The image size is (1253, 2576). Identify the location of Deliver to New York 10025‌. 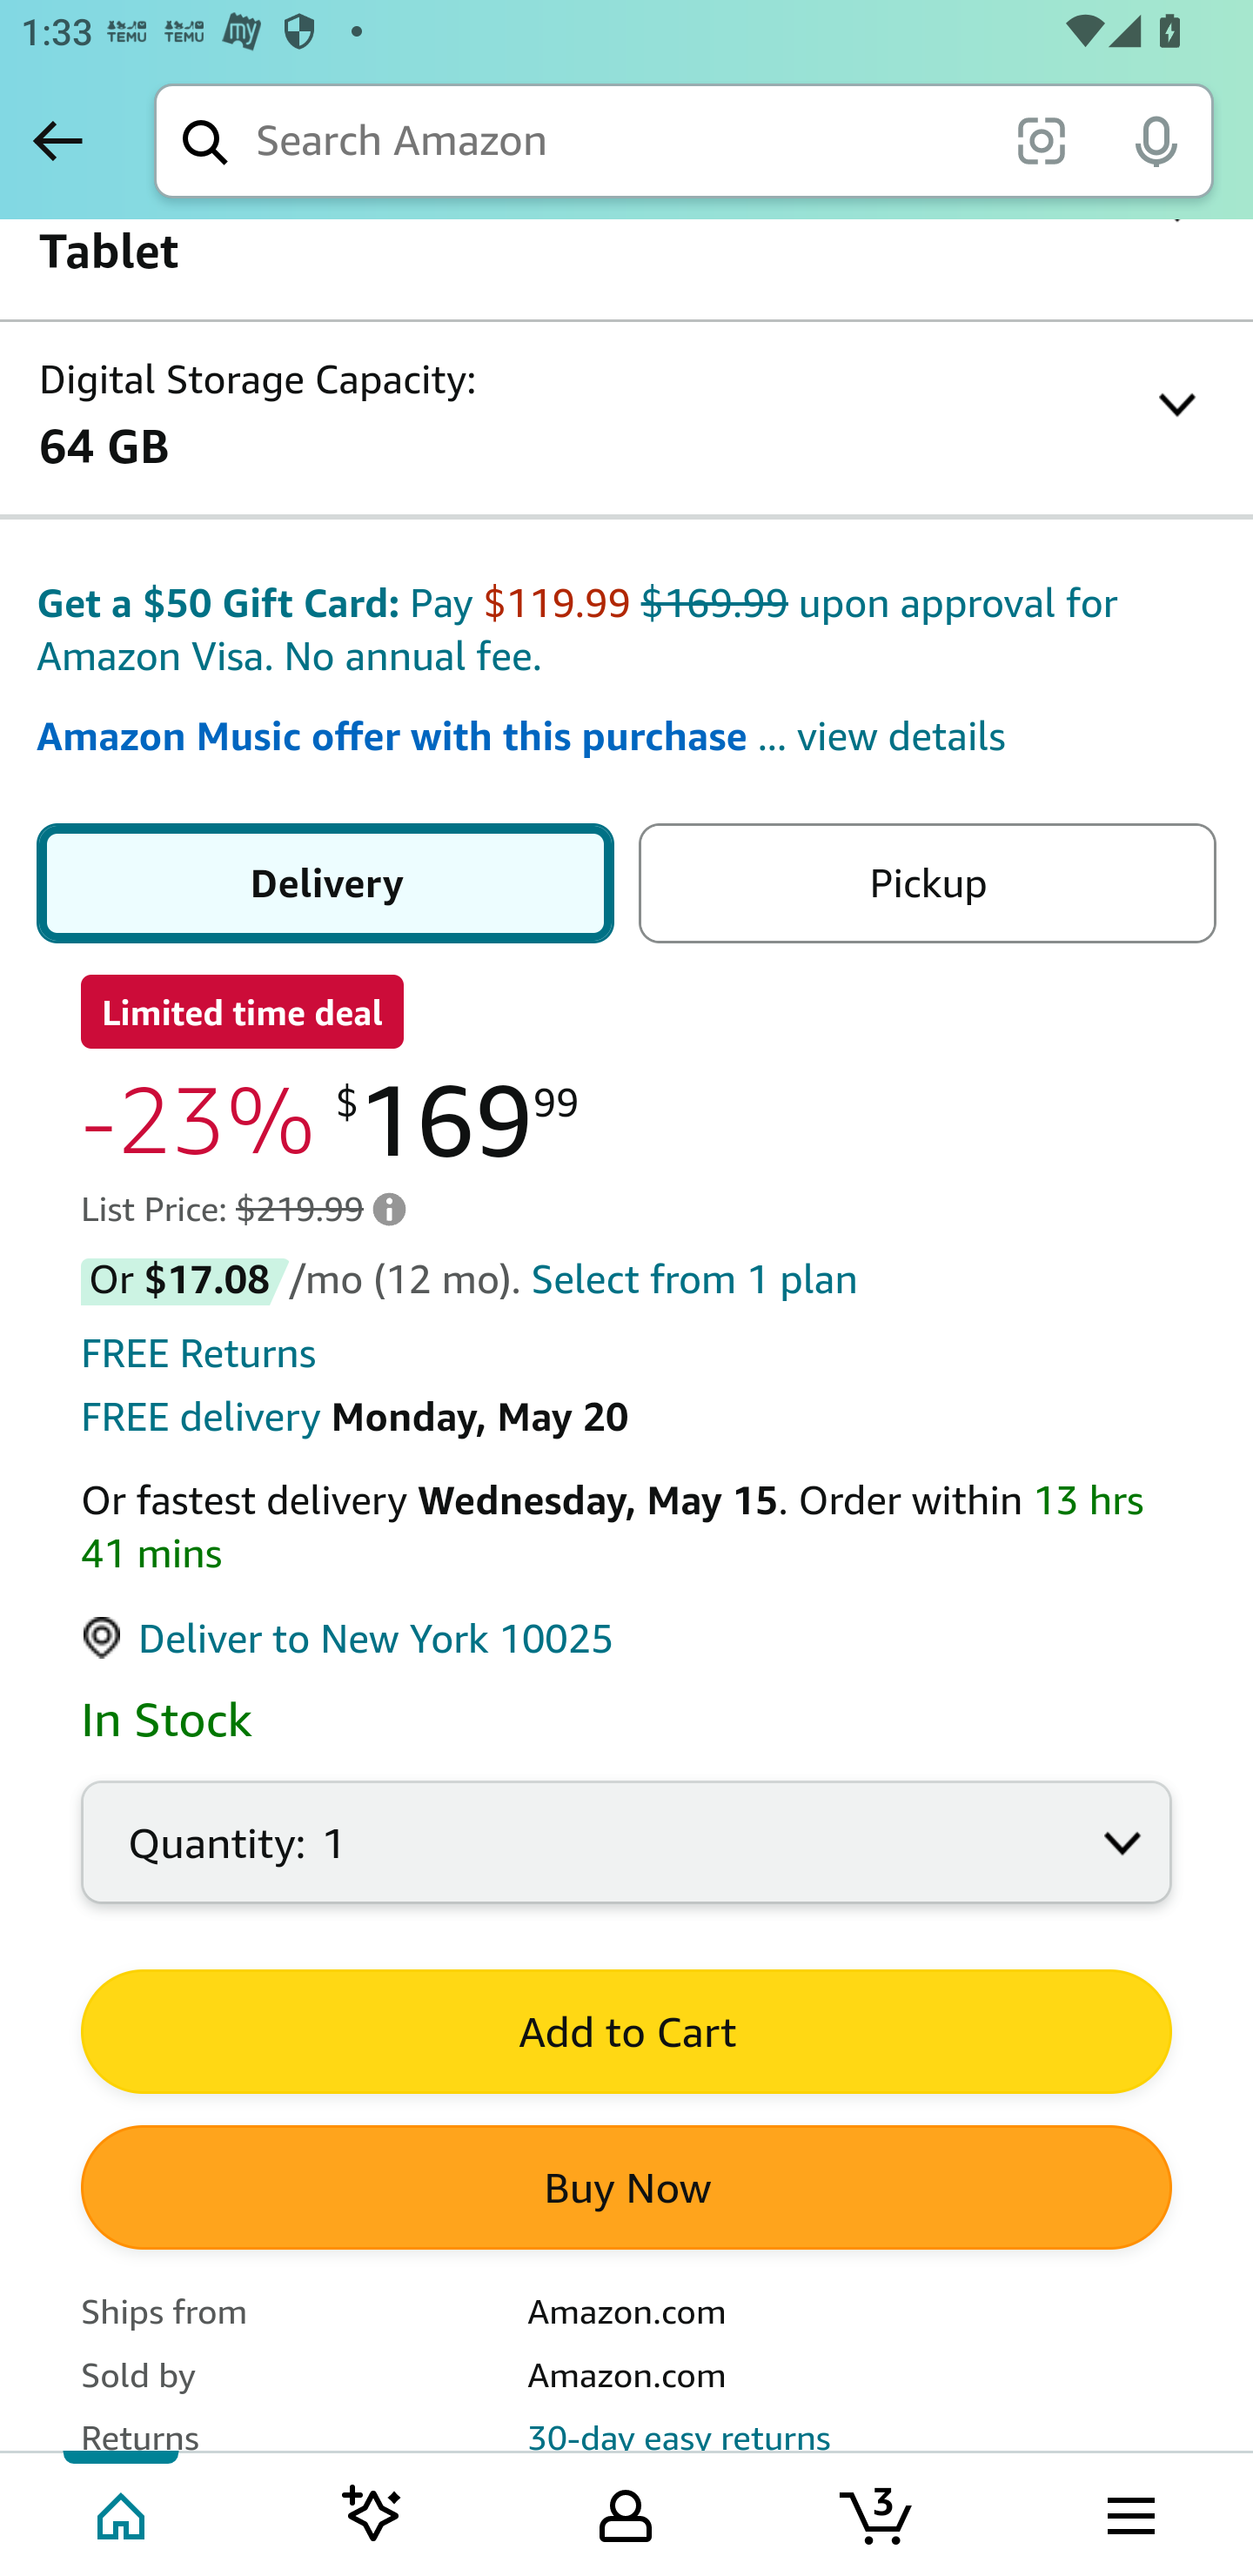
(348, 1640).